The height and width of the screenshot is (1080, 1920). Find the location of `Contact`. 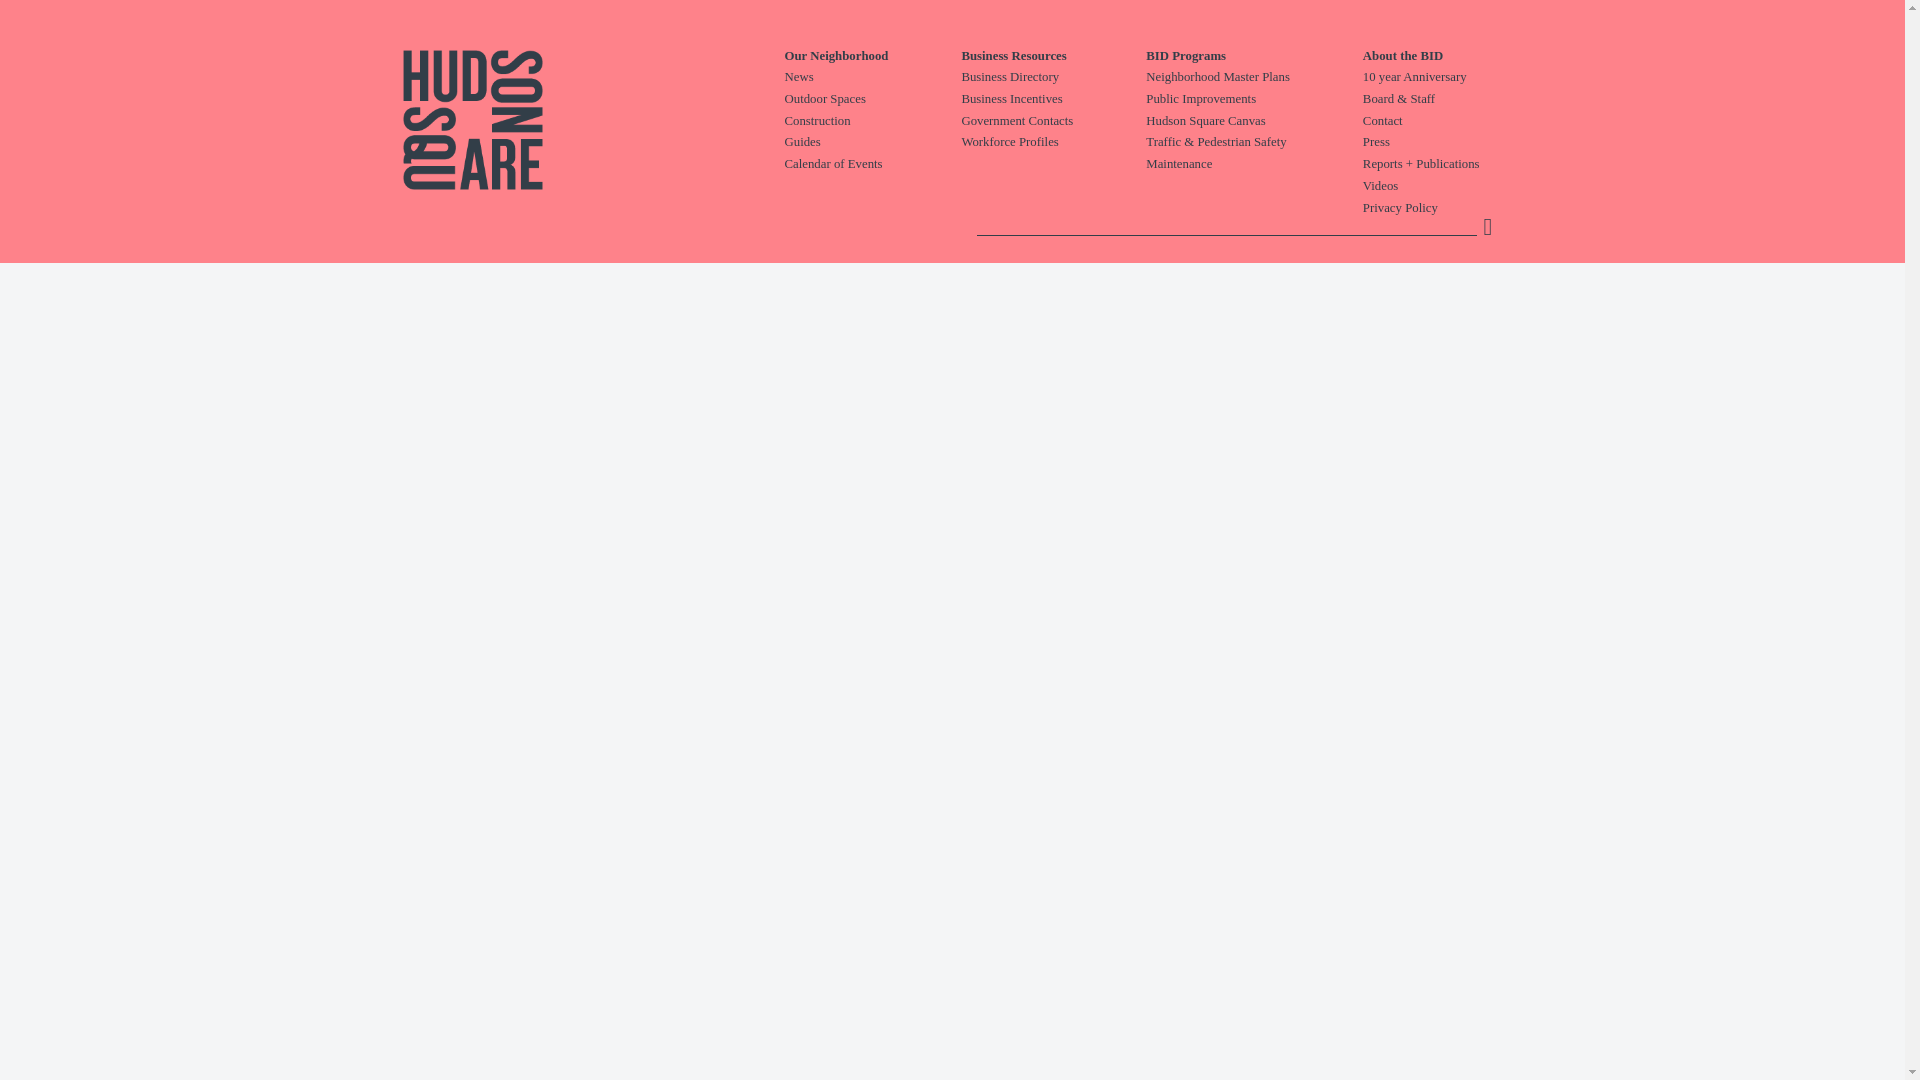

Contact is located at coordinates (1458, 122).